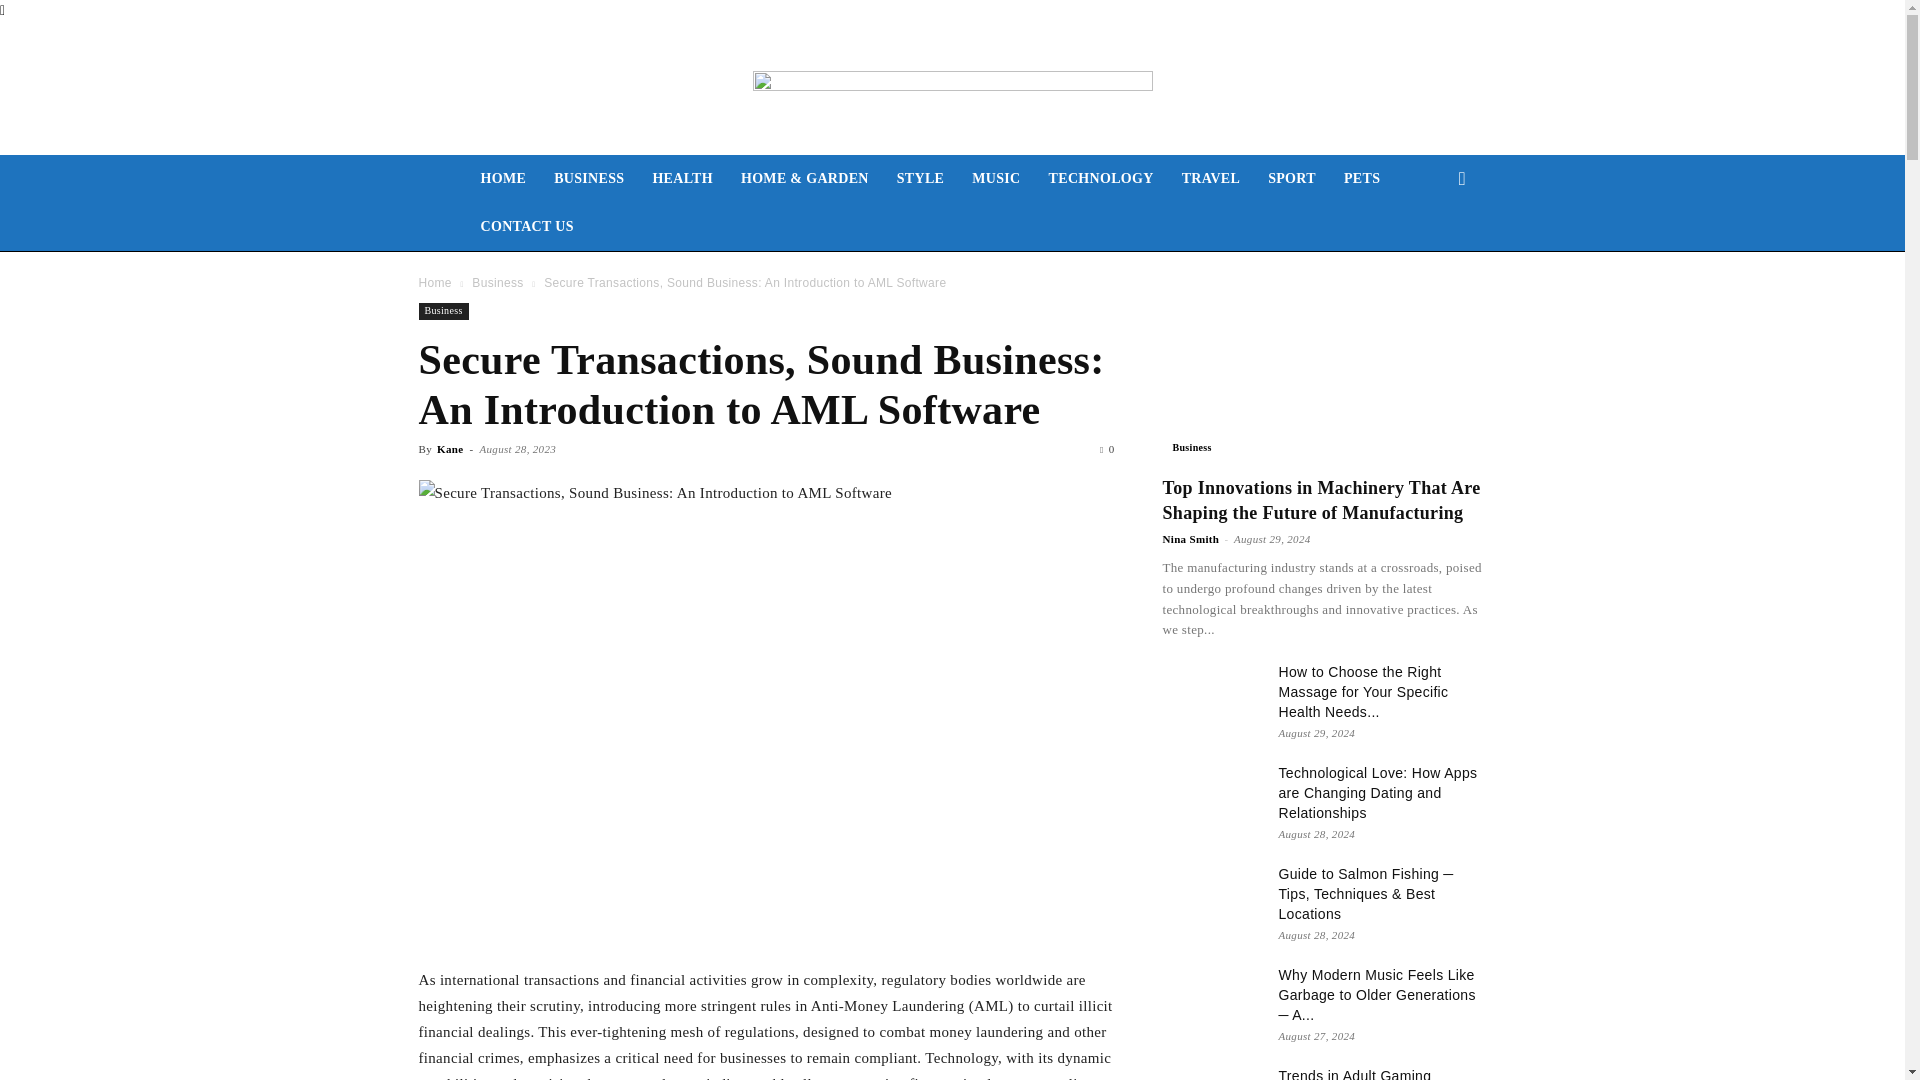 The image size is (1920, 1080). Describe the element at coordinates (920, 179) in the screenshot. I see `STYLE` at that location.